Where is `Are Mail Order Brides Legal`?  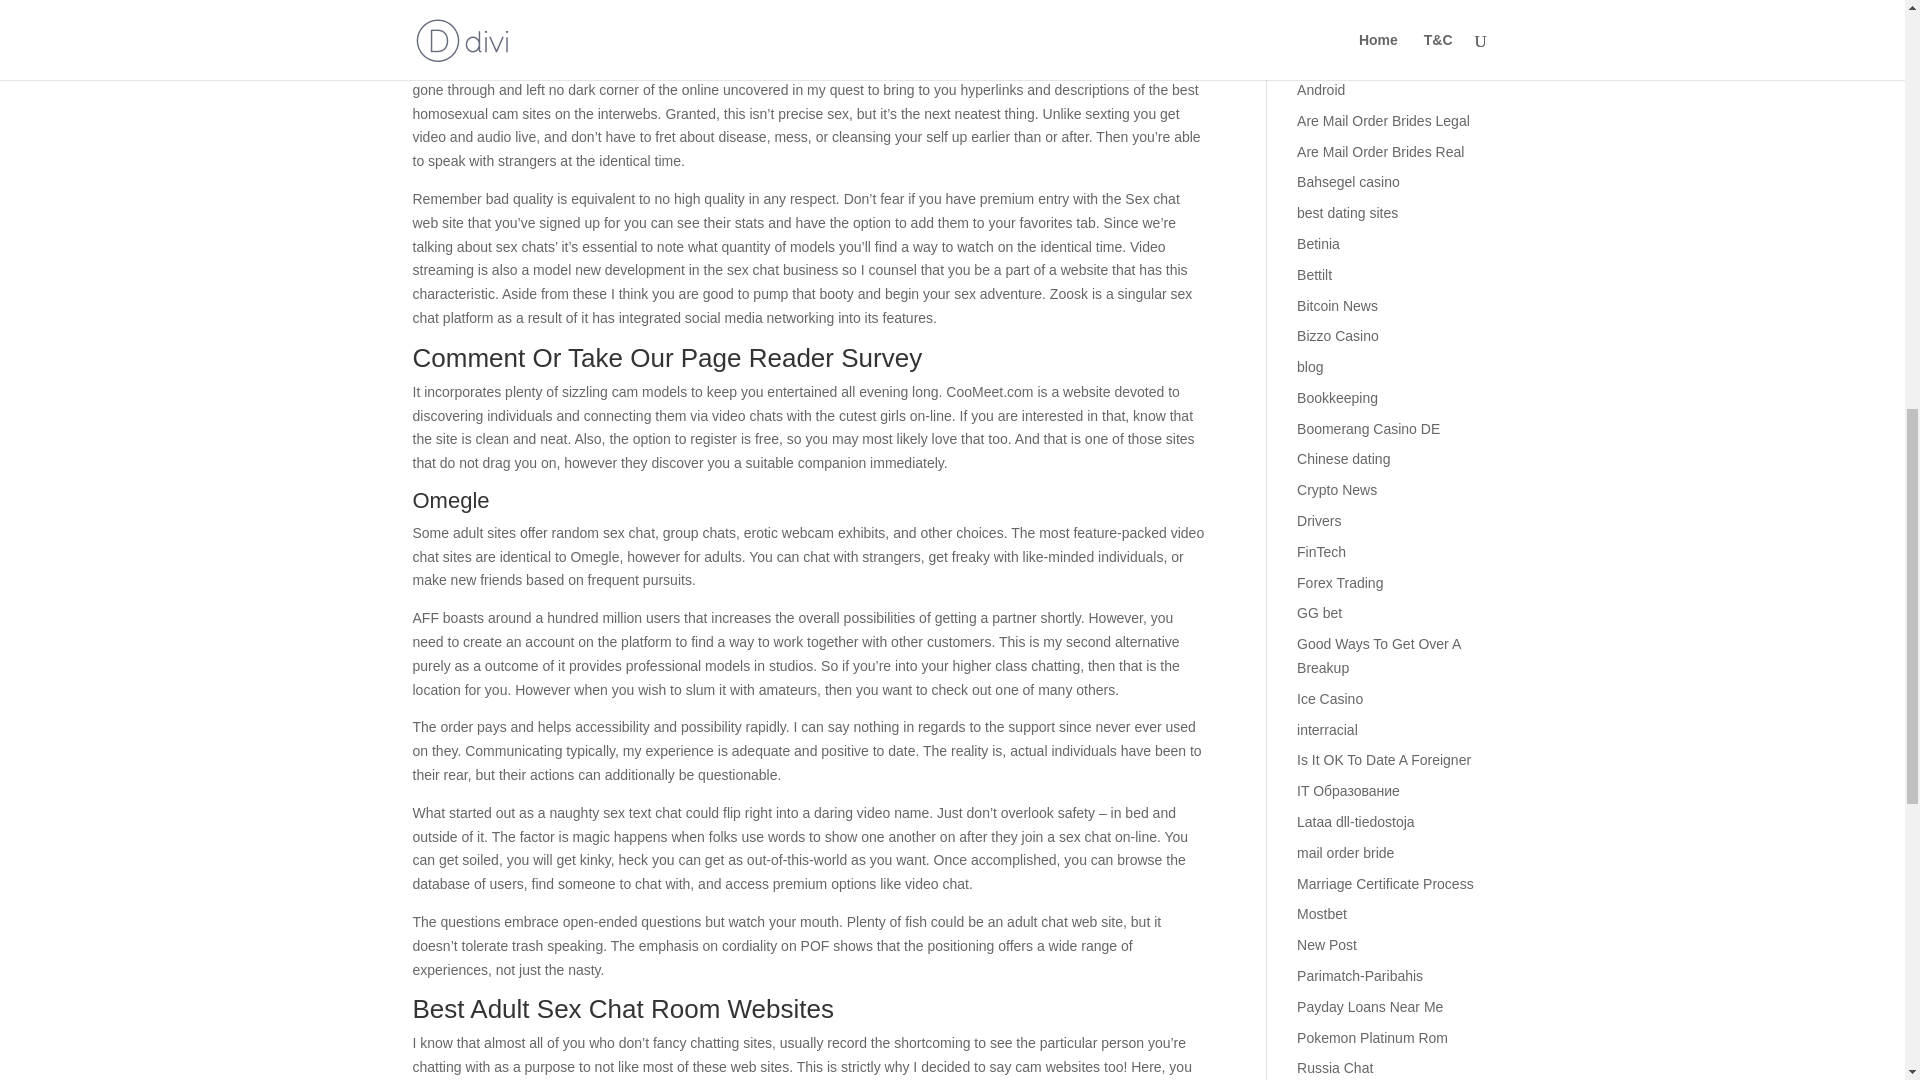
Are Mail Order Brides Legal is located at coordinates (1384, 120).